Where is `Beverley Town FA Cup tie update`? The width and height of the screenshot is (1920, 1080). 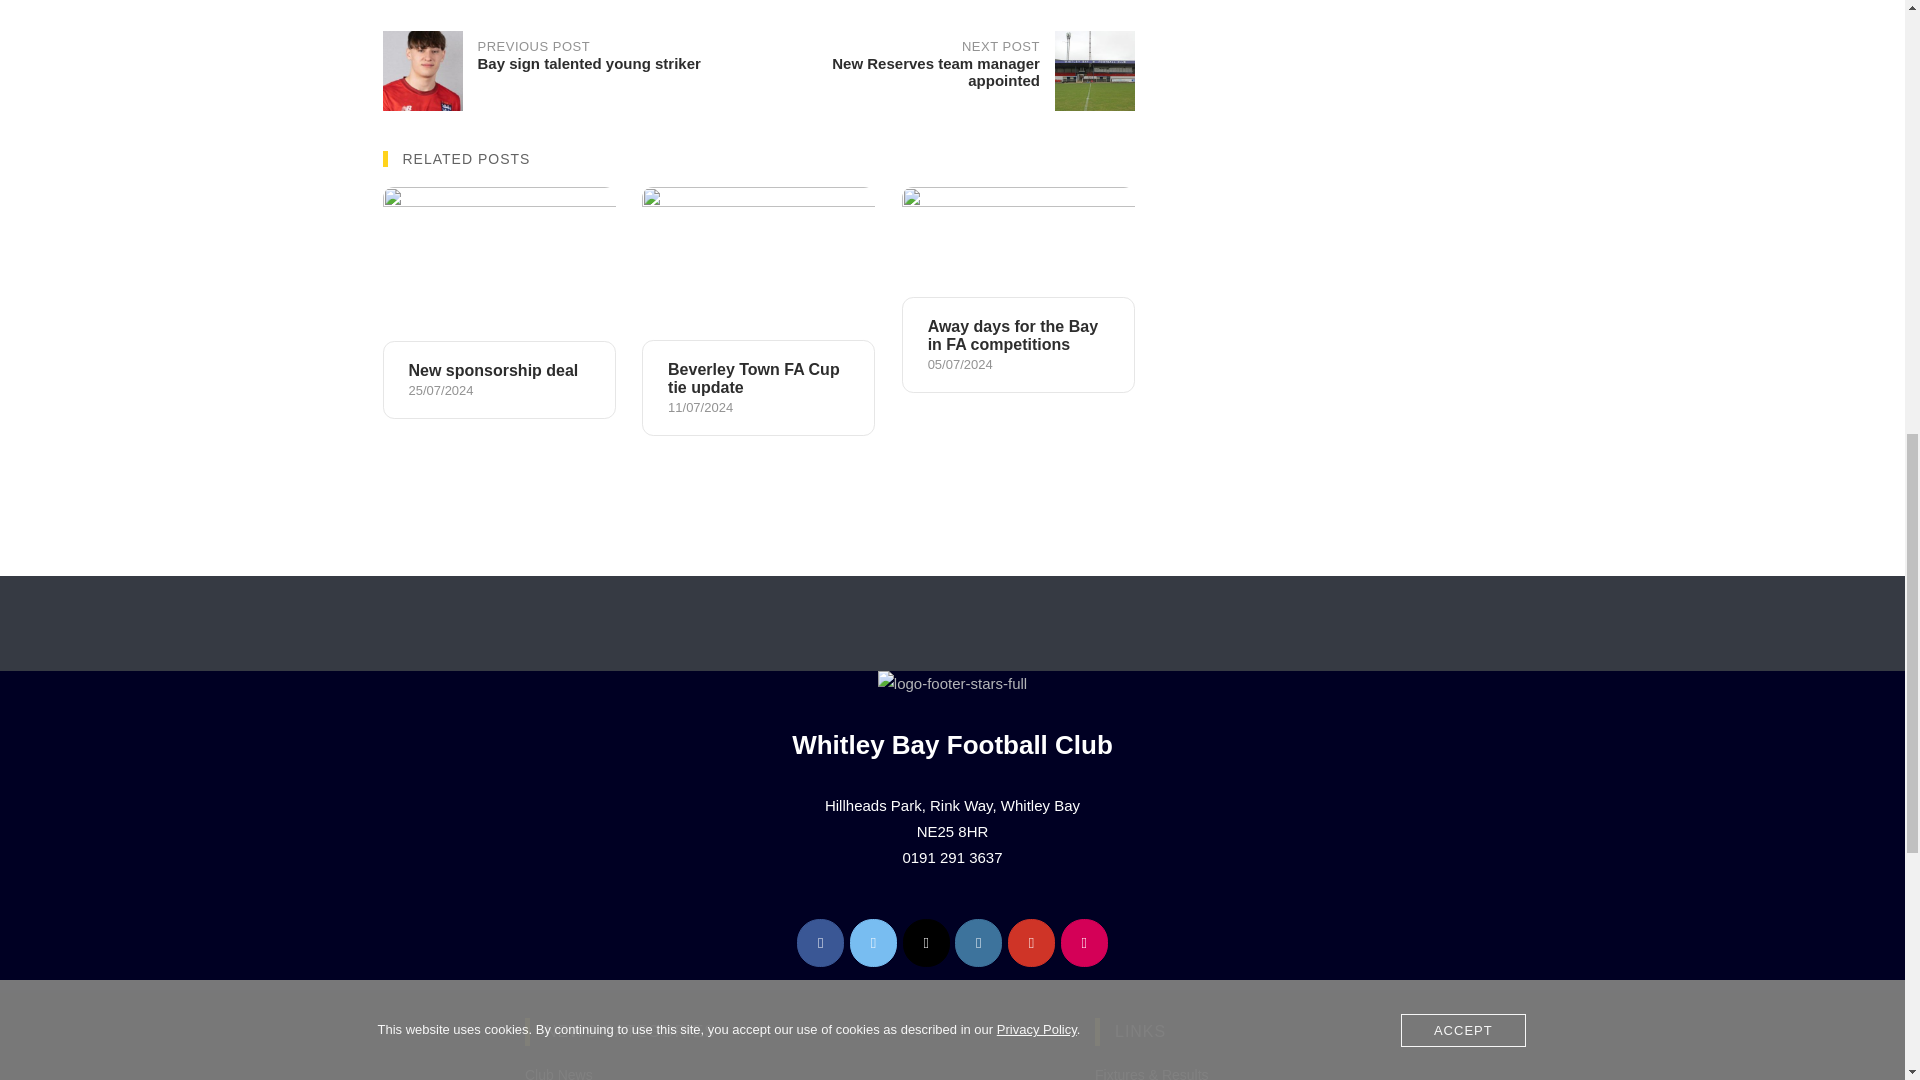
Beverley Town FA Cup tie update is located at coordinates (758, 311).